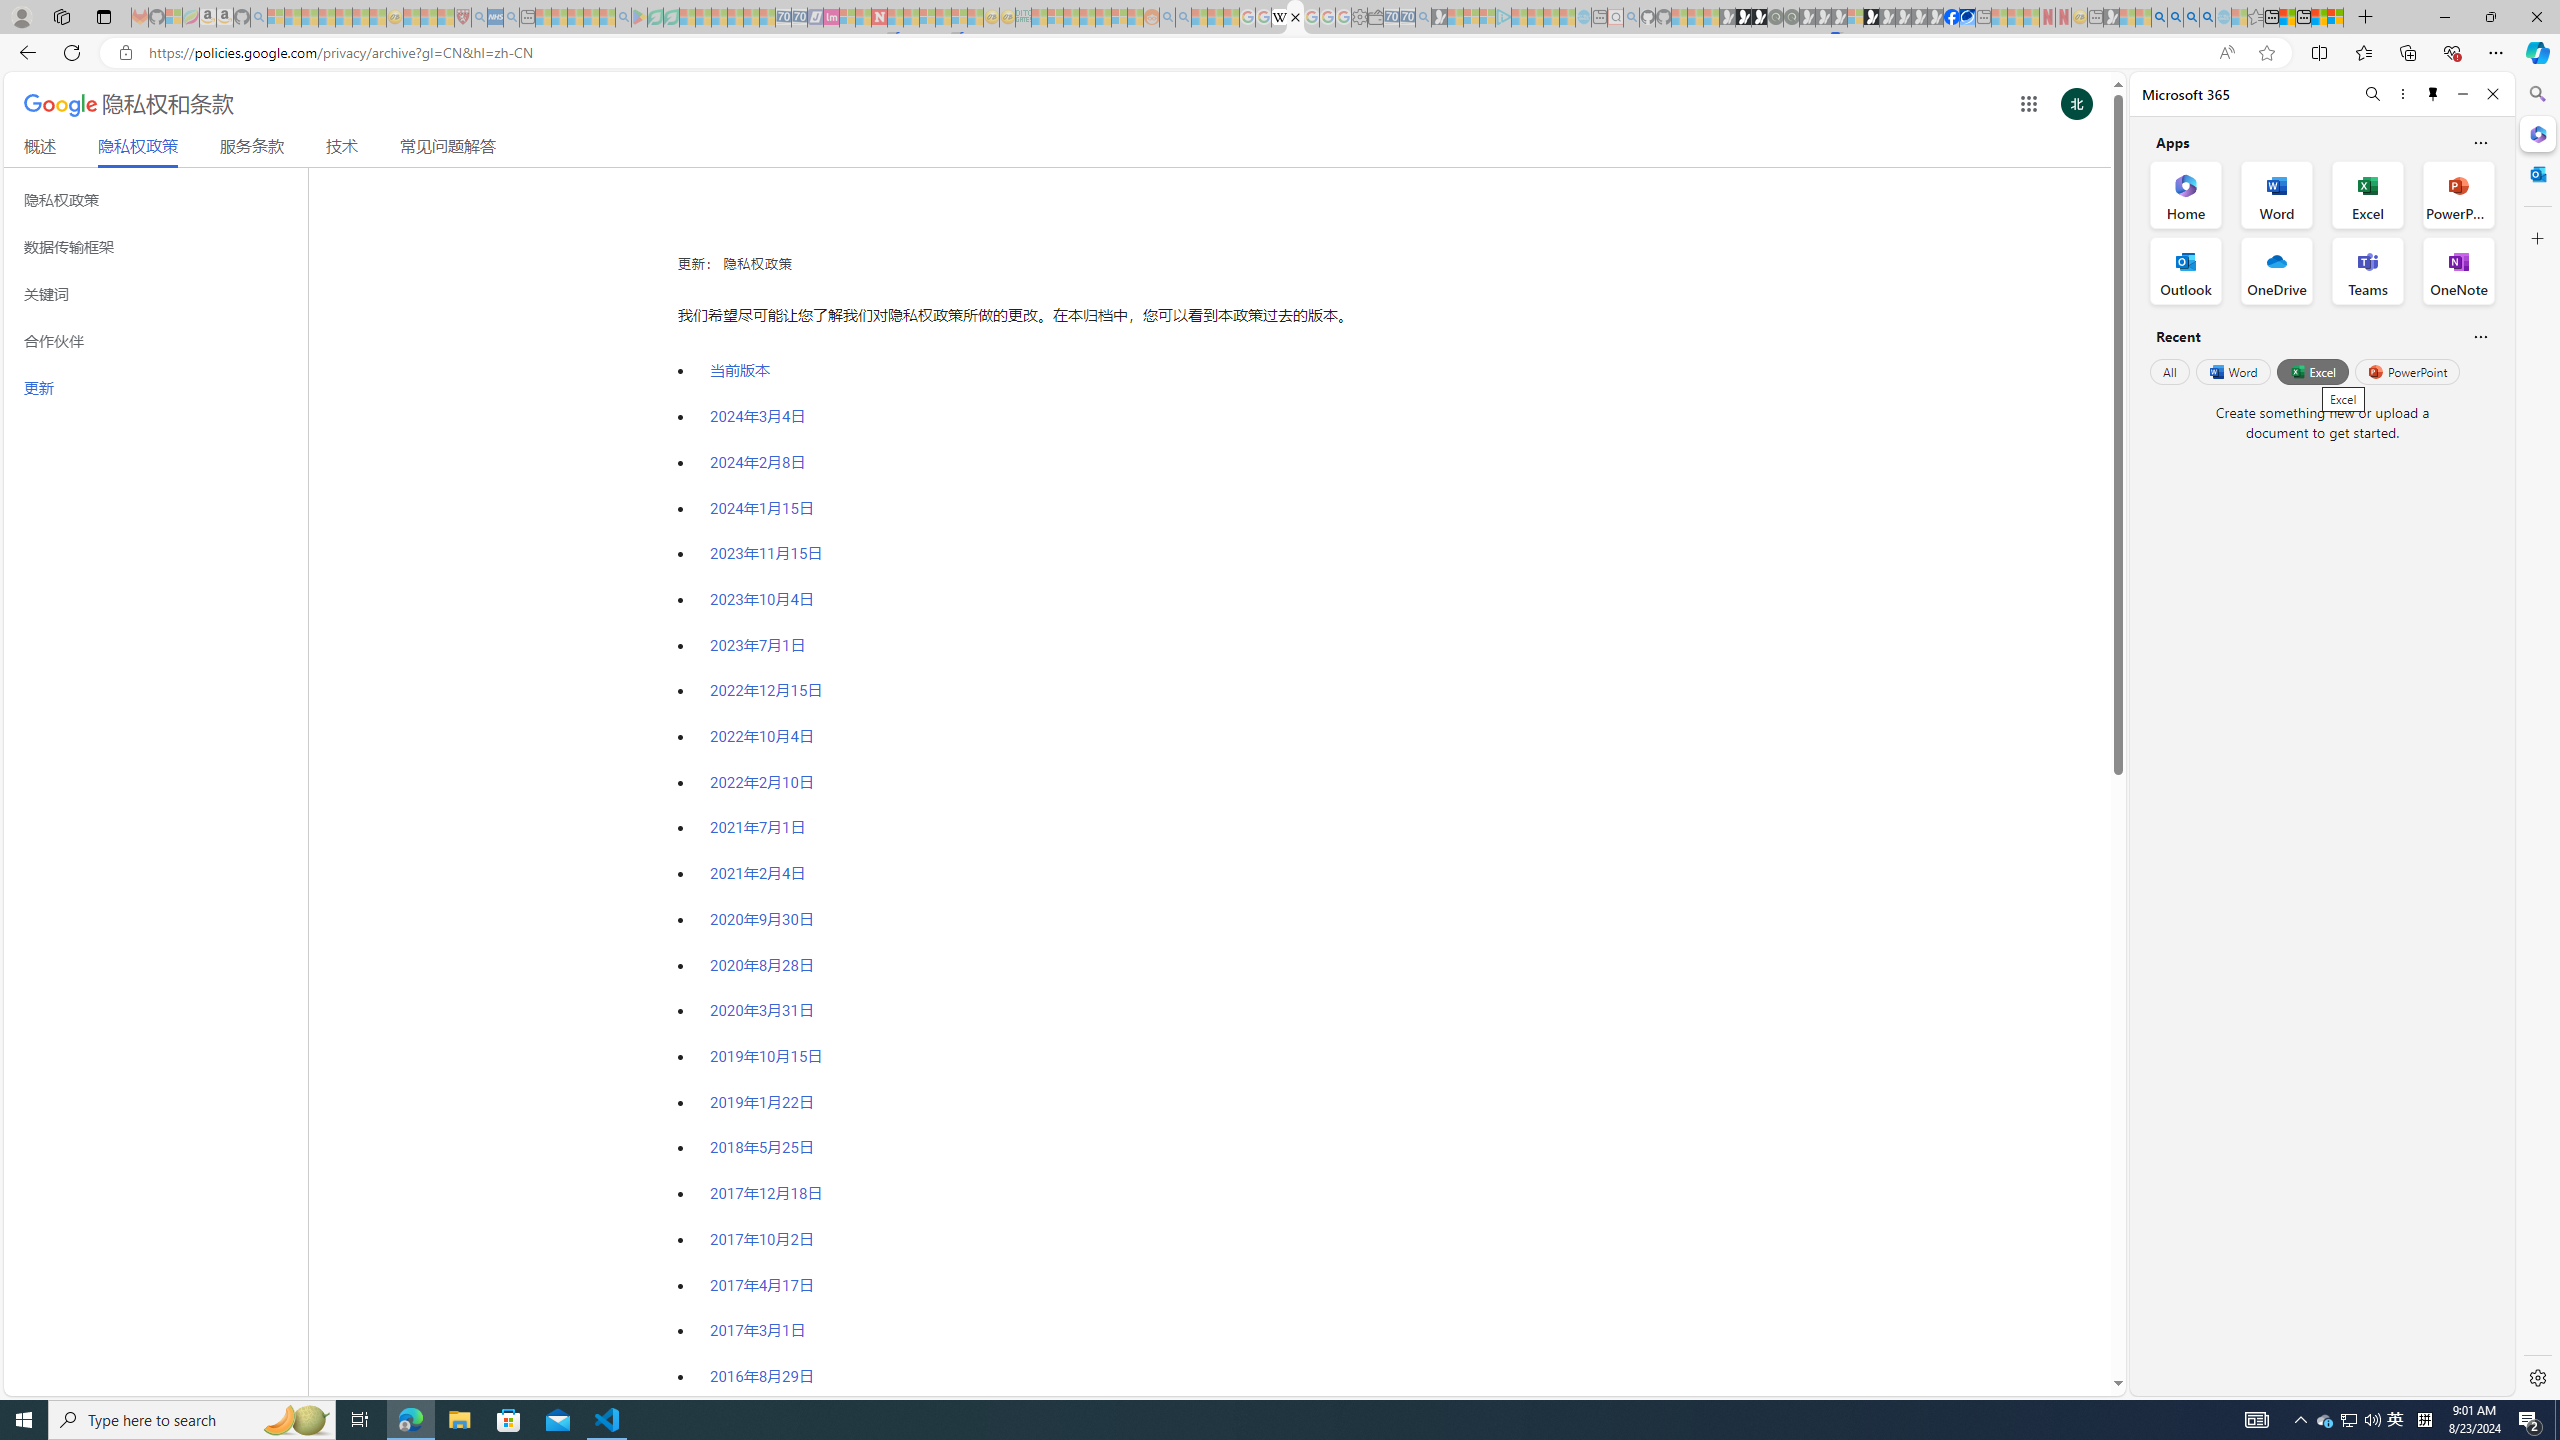  I want to click on Trusted Community Engagement and Contributions | Guidelines, so click(894, 17).